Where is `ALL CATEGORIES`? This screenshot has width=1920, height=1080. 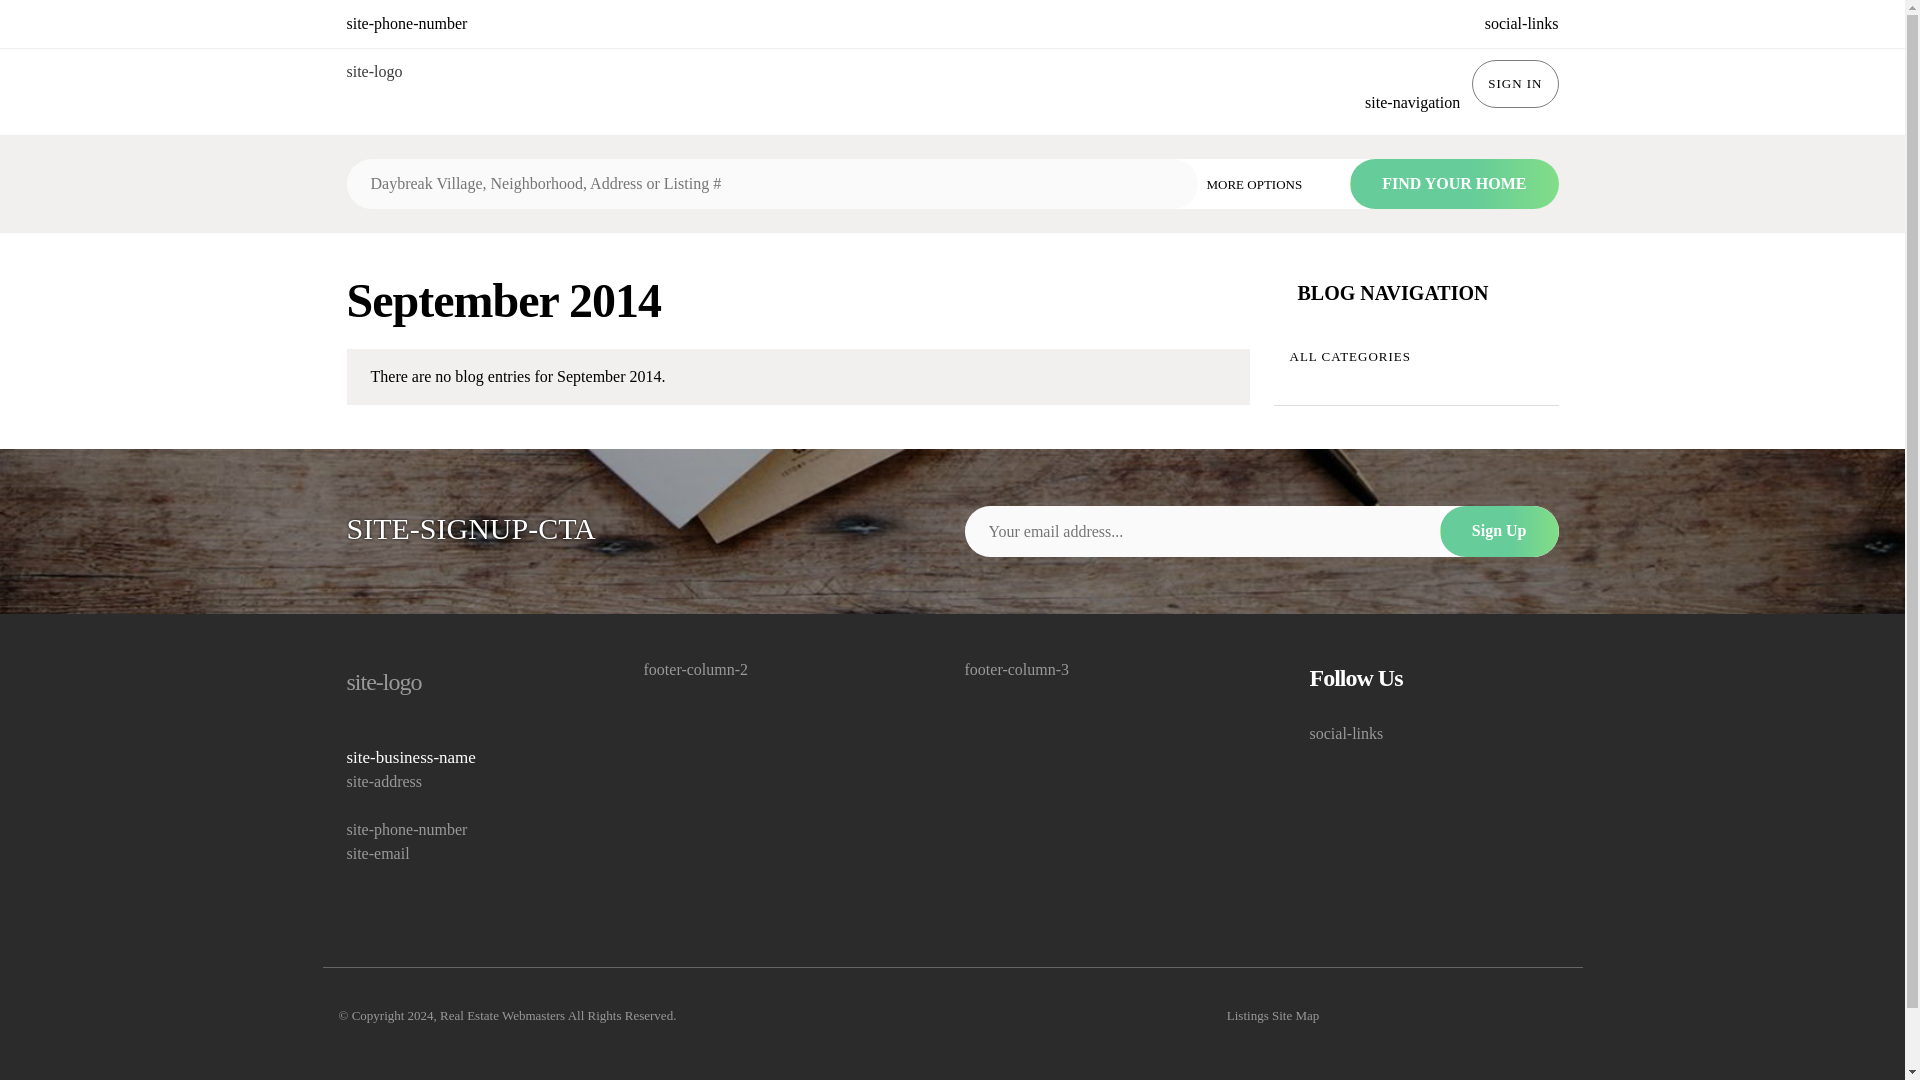
ALL CATEGORIES is located at coordinates (1416, 356).